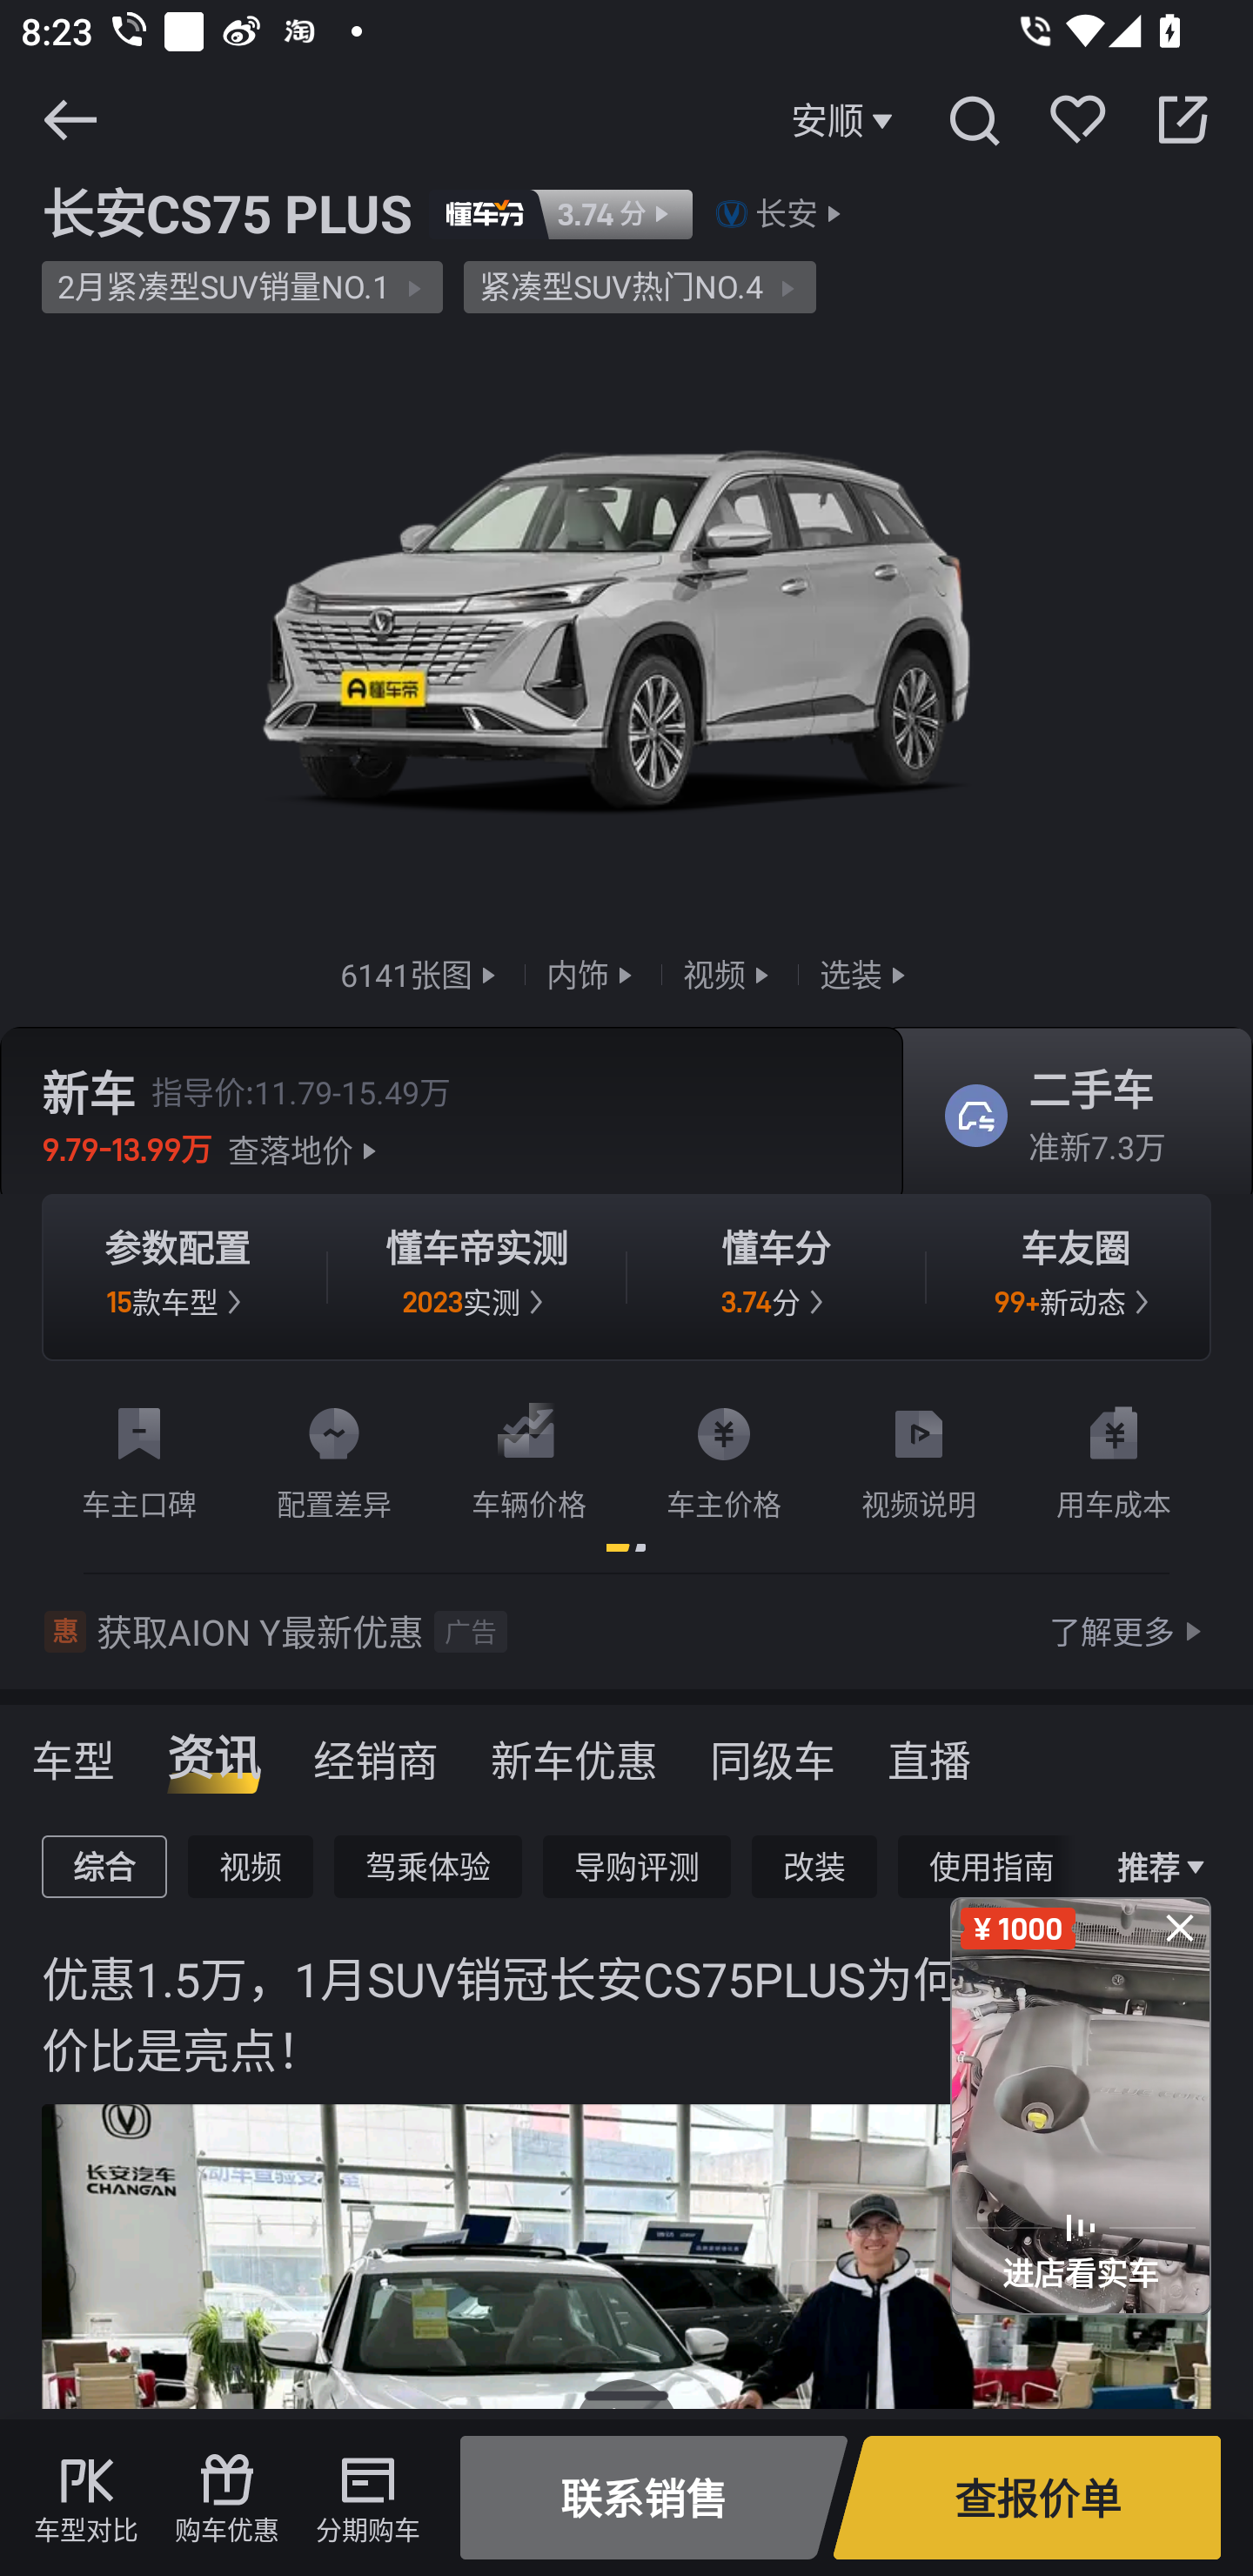 The width and height of the screenshot is (1253, 2576). What do you see at coordinates (992, 1866) in the screenshot?
I see `使用指南` at bounding box center [992, 1866].